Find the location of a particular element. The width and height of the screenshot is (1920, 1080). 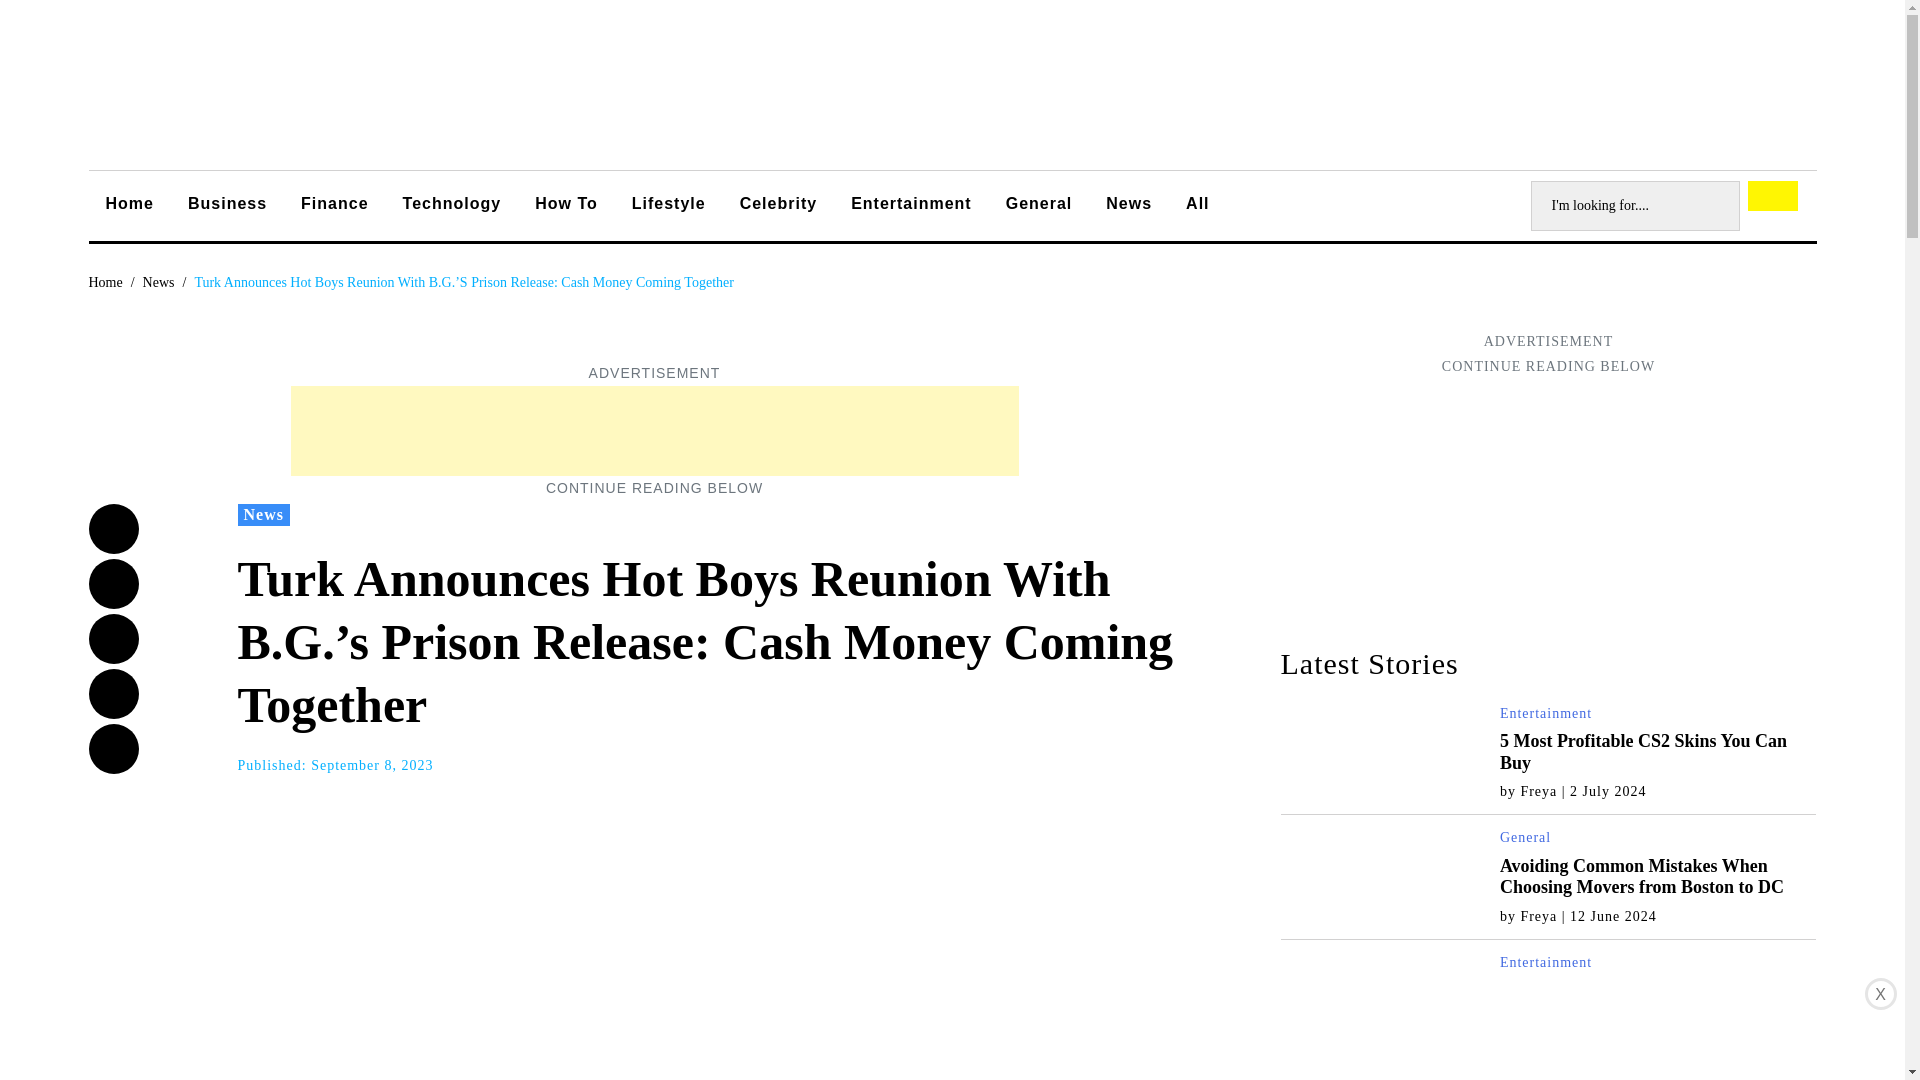

Share on Facebook is located at coordinates (113, 529).